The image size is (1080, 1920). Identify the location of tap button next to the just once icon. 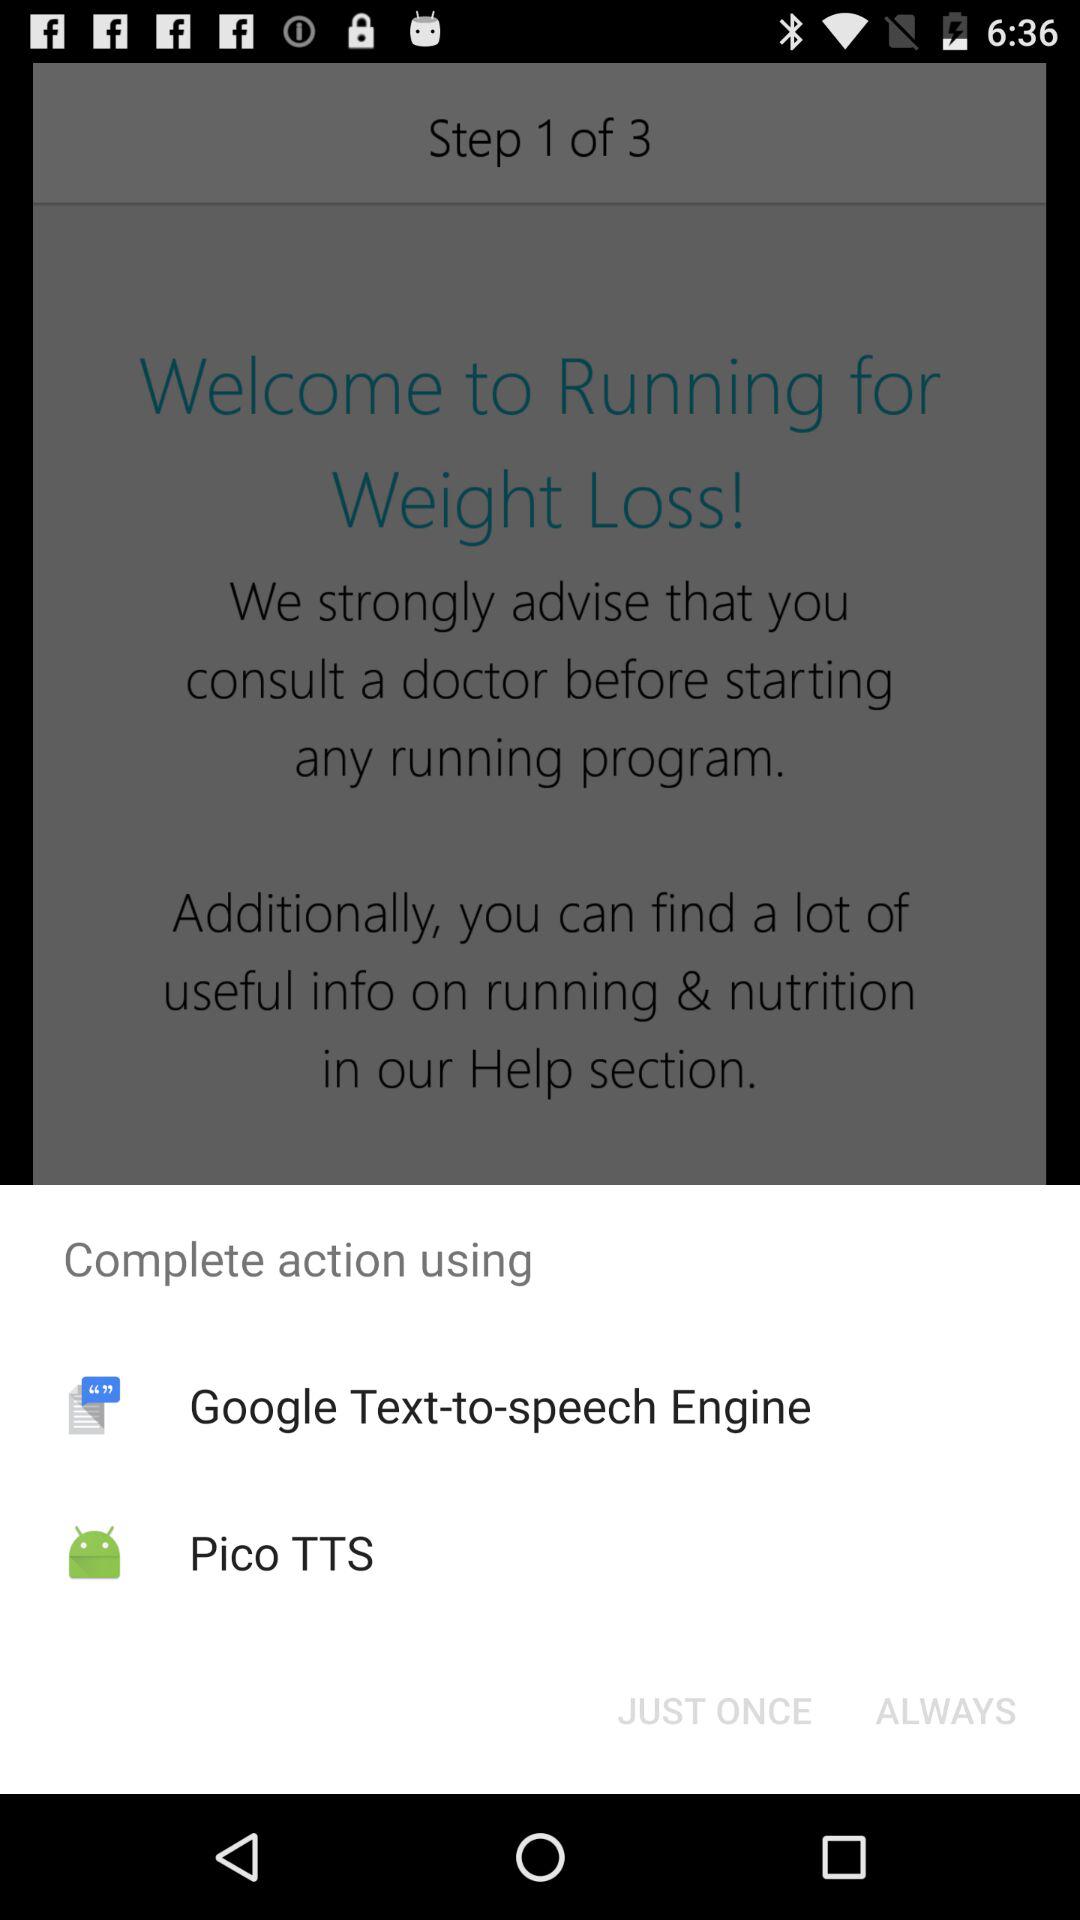
(946, 1710).